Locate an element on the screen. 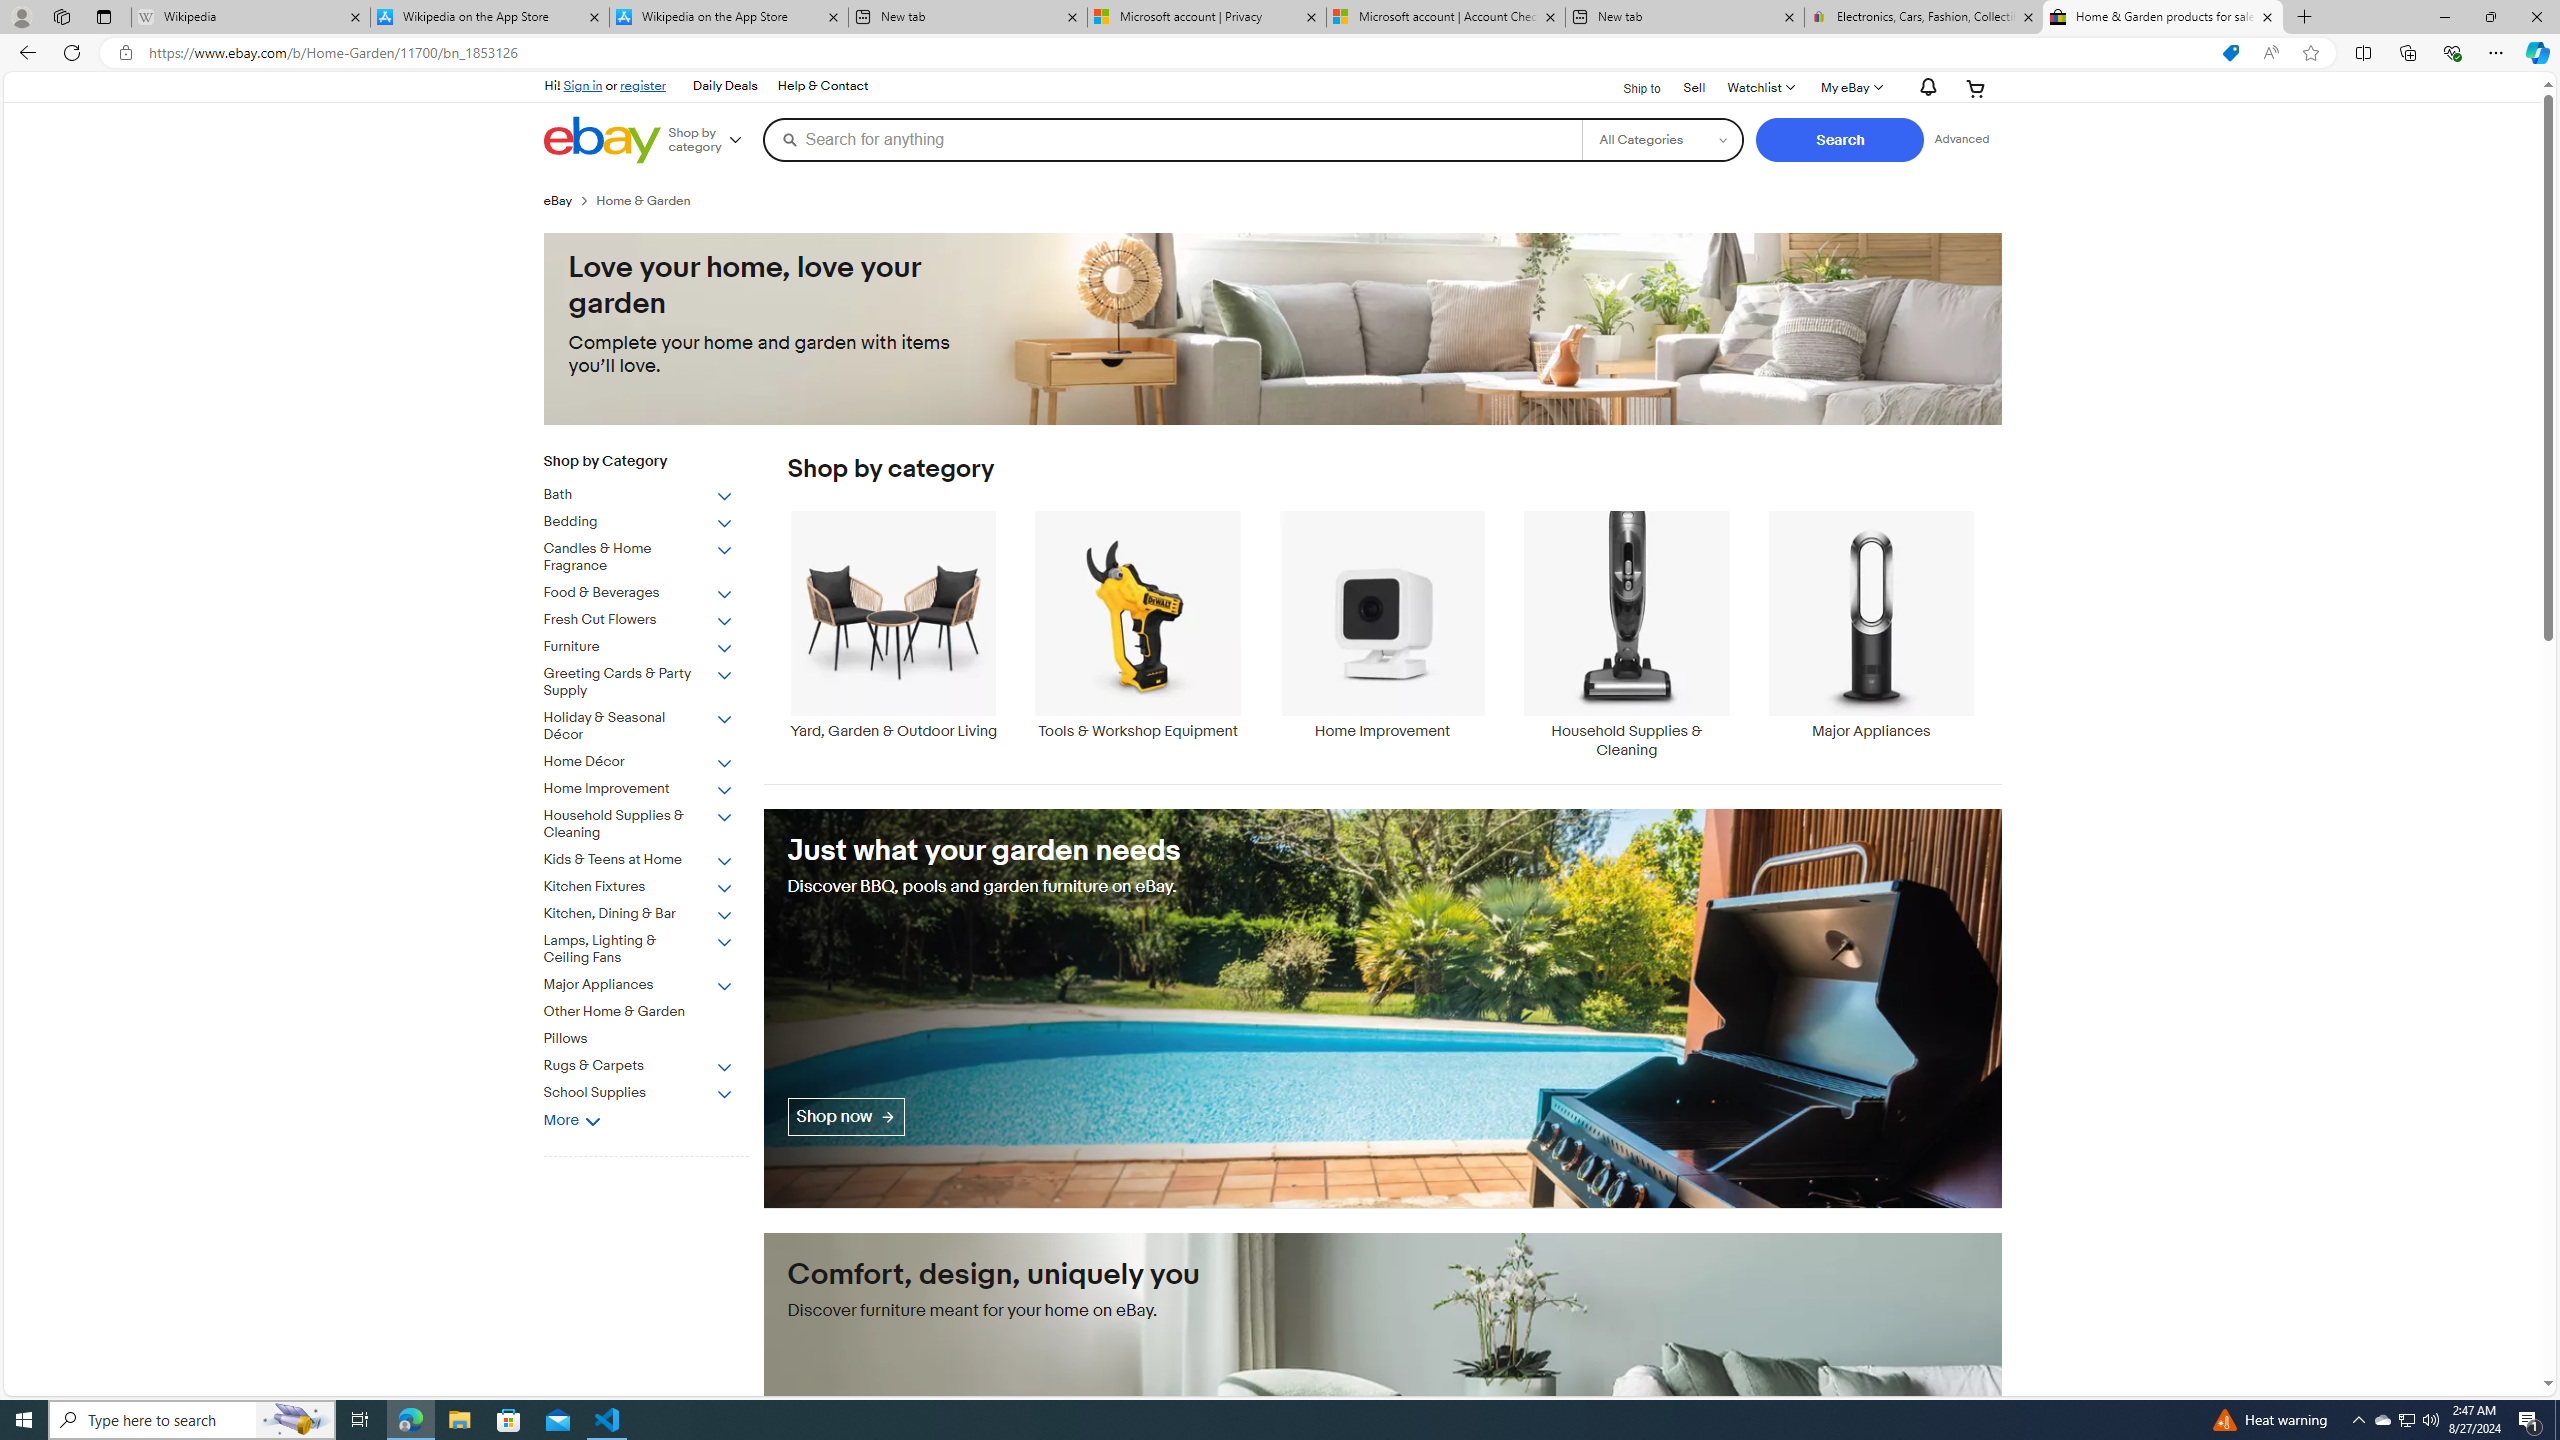 This screenshot has width=2560, height=1440. Home & Garden is located at coordinates (651, 200).